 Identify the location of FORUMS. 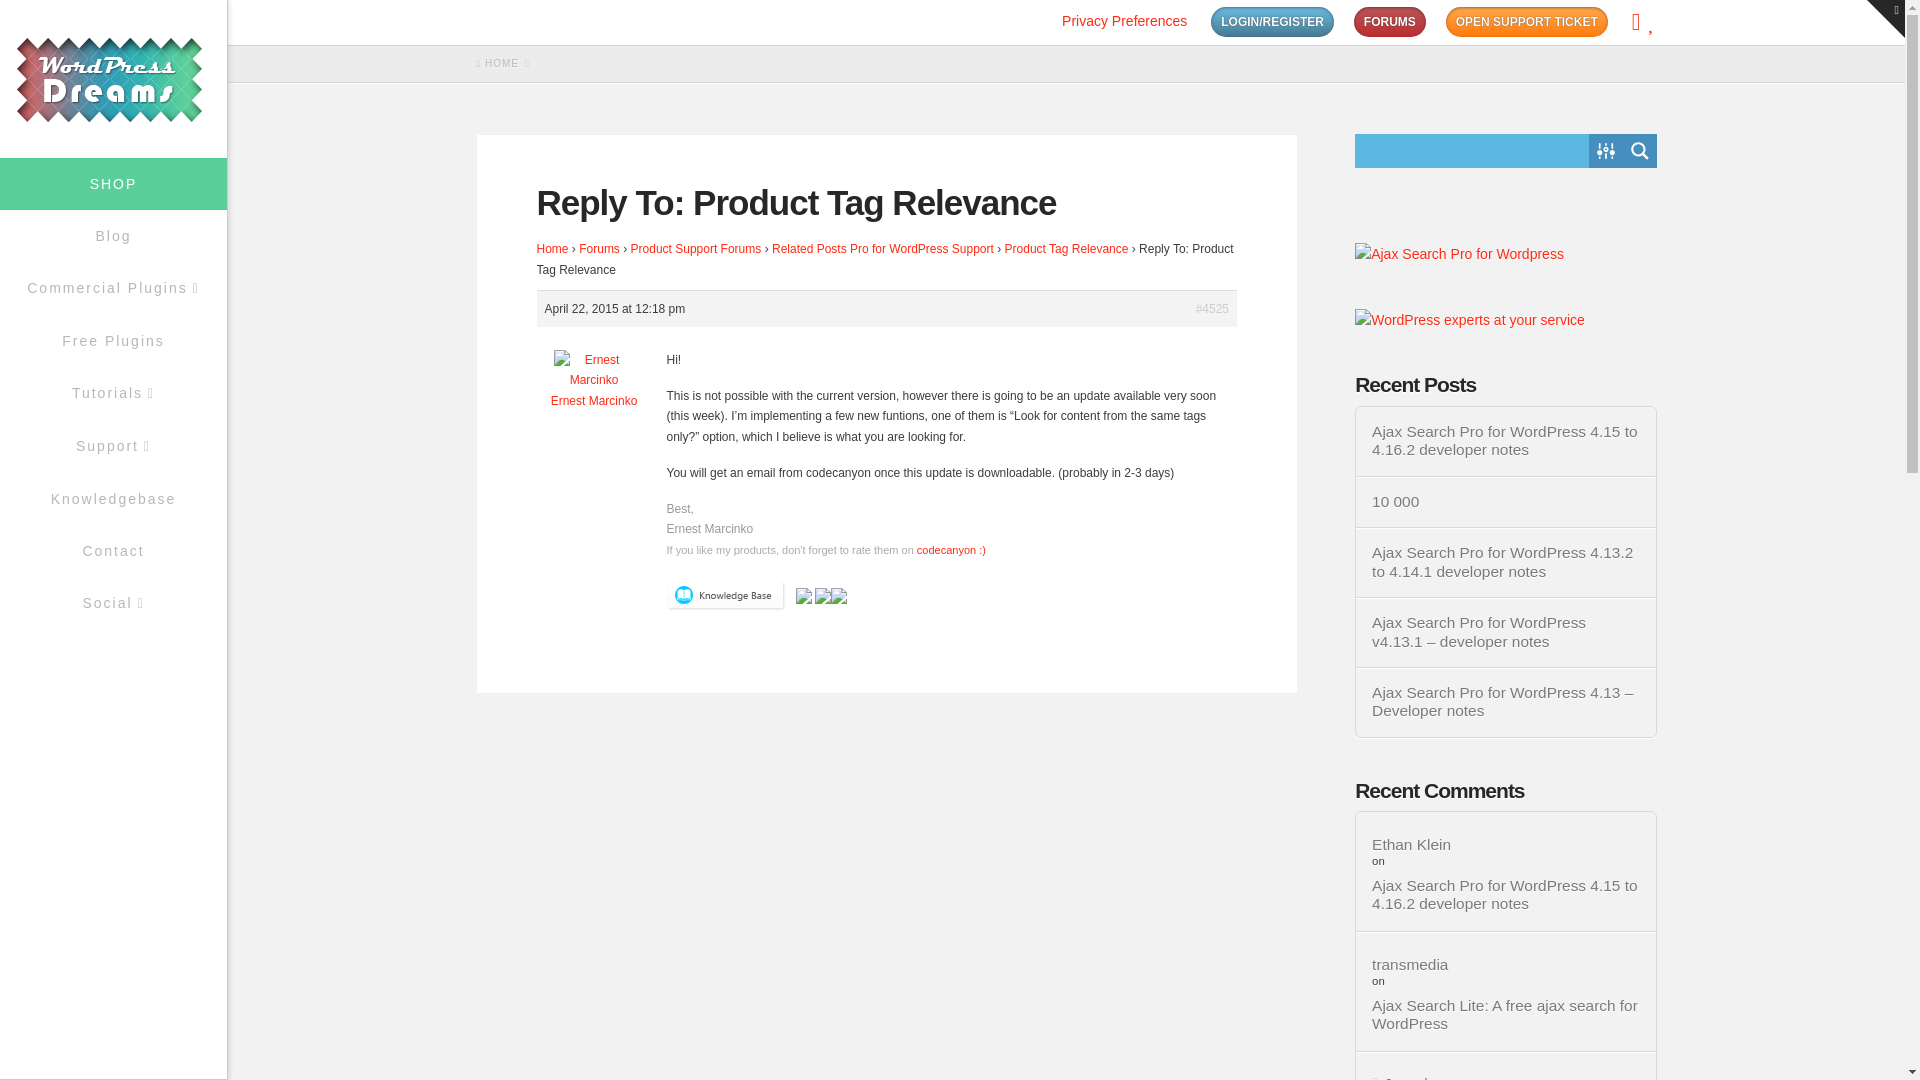
(1390, 21).